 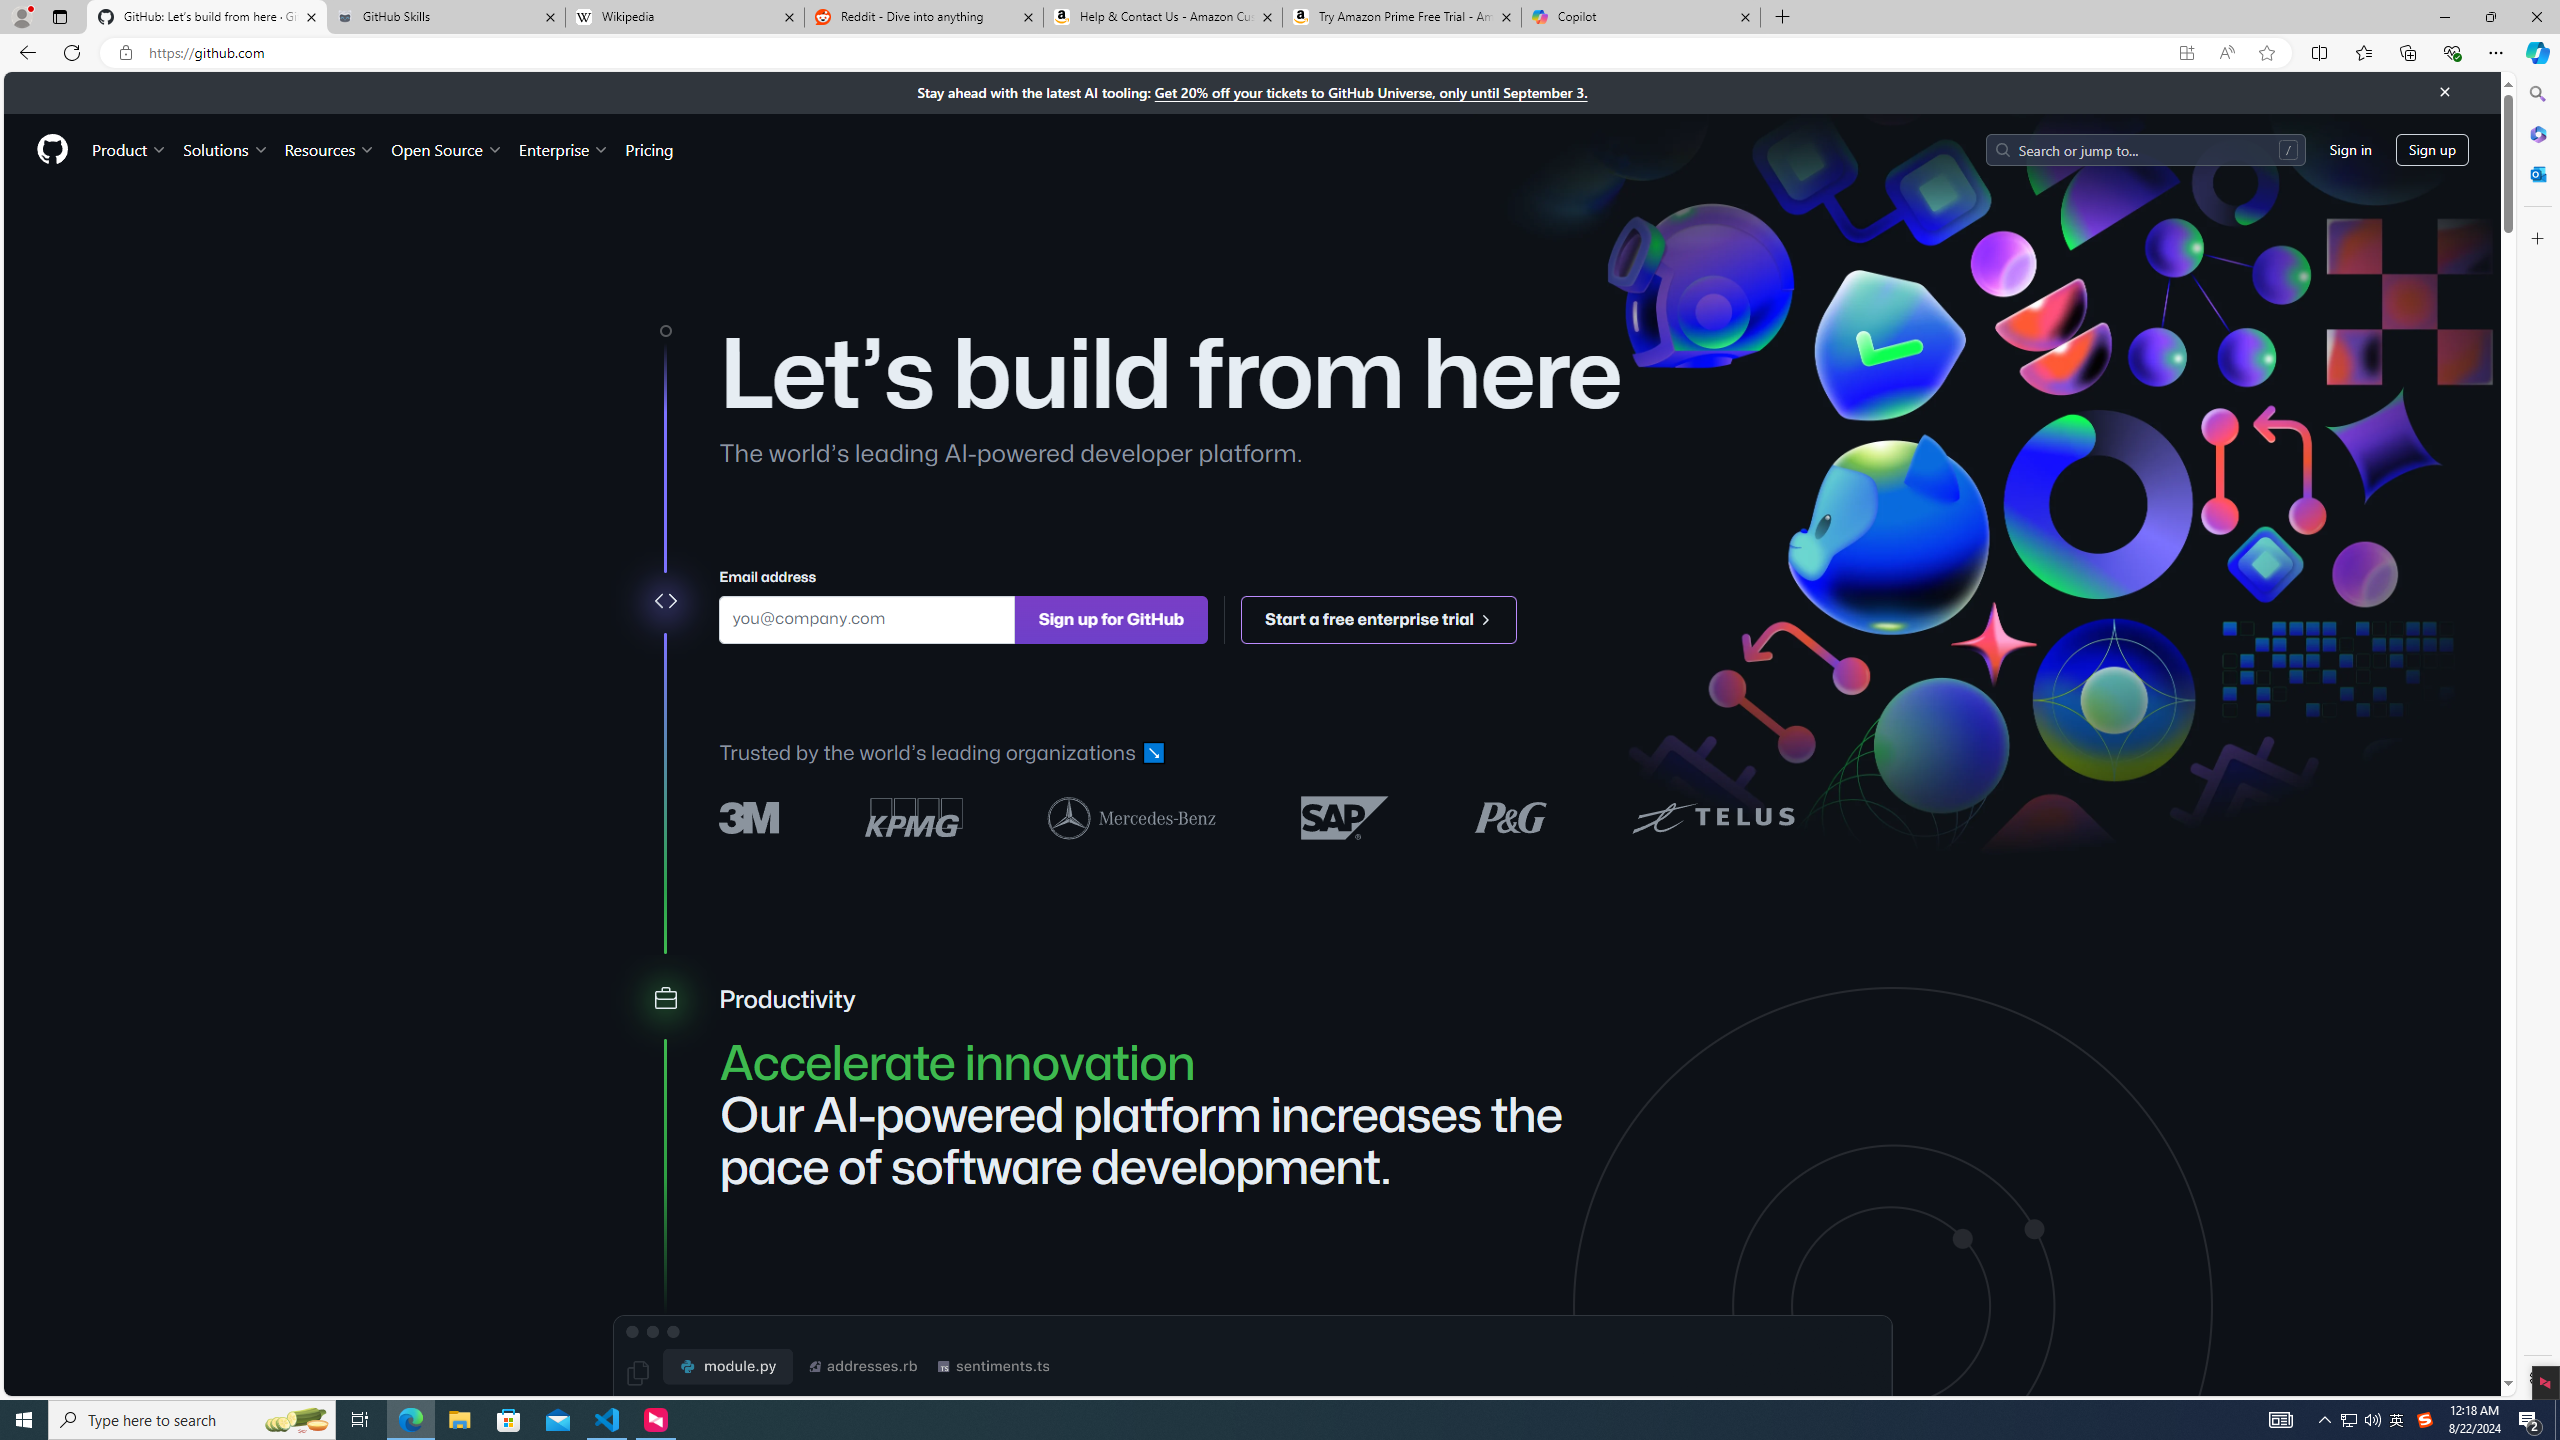 I want to click on Microsoft 365, so click(x=2536, y=134).